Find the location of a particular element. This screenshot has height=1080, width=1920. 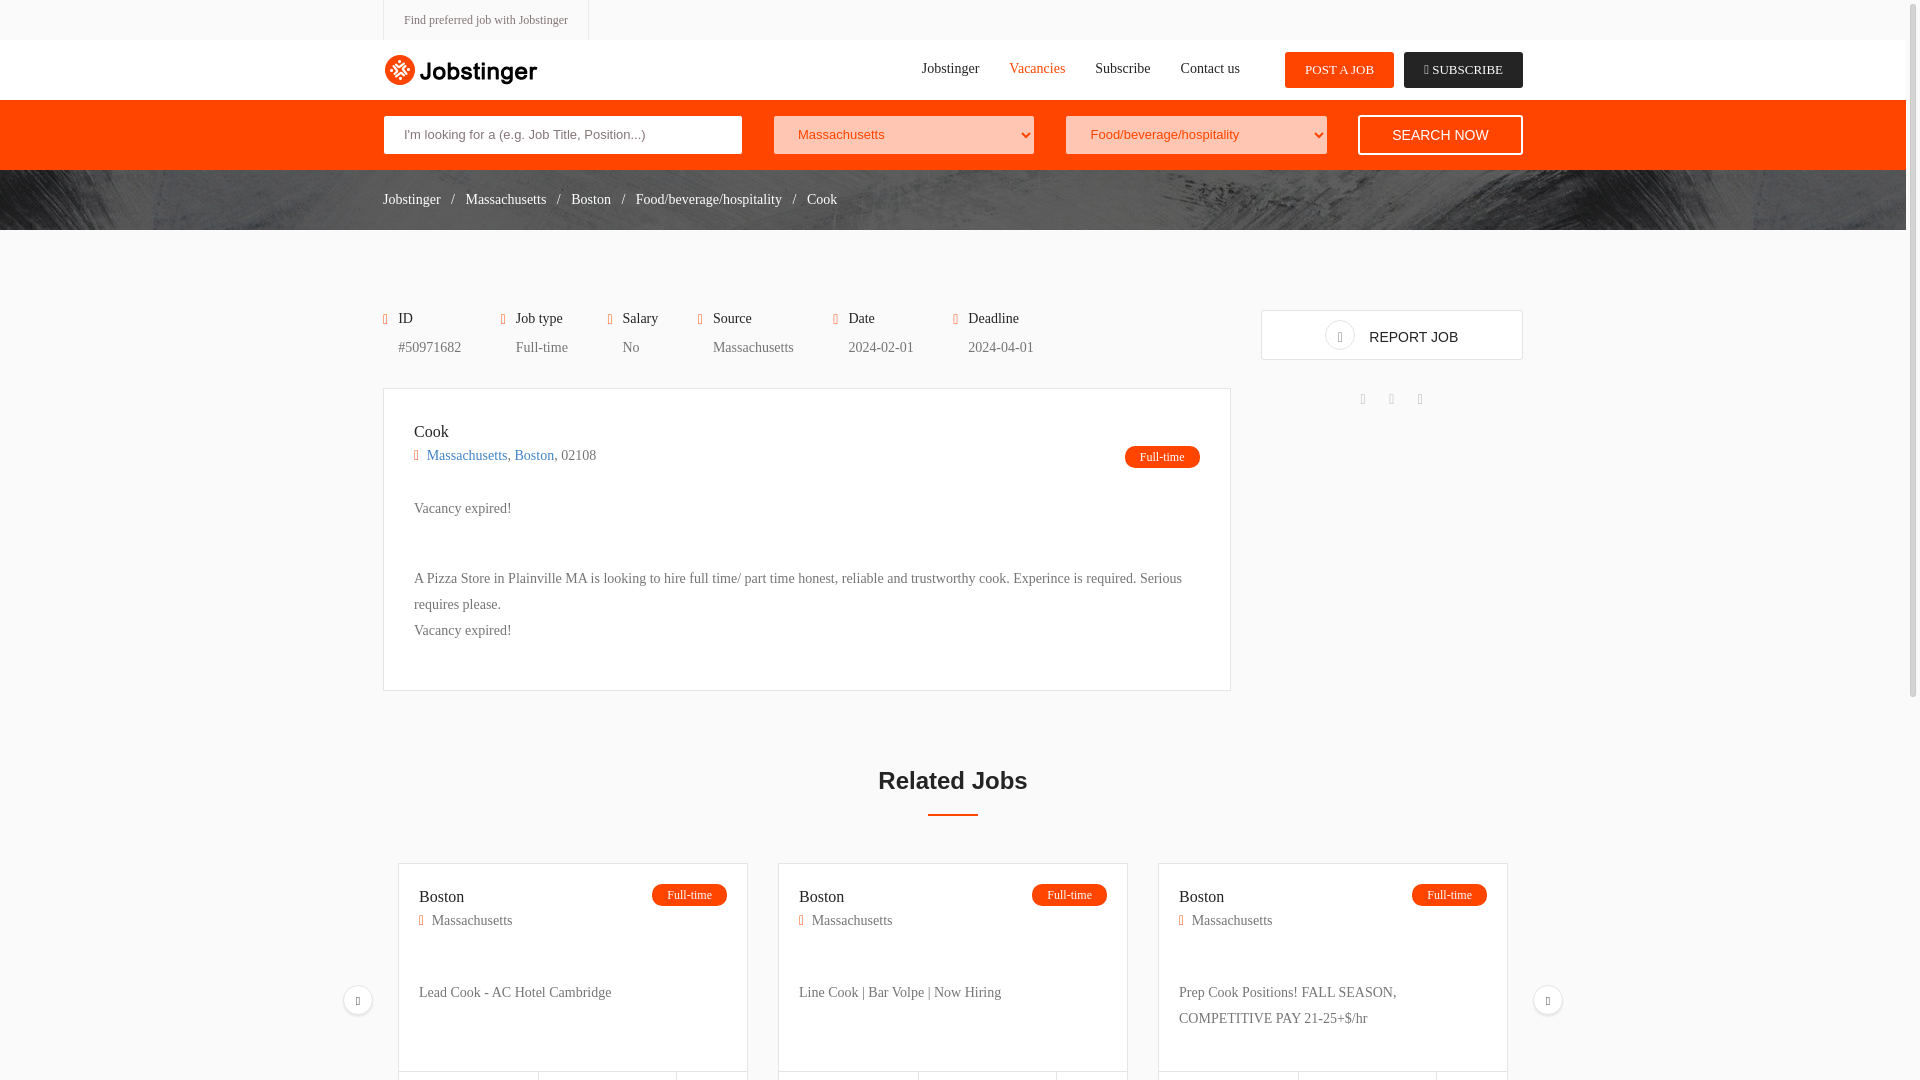

Subscribe is located at coordinates (1122, 68).